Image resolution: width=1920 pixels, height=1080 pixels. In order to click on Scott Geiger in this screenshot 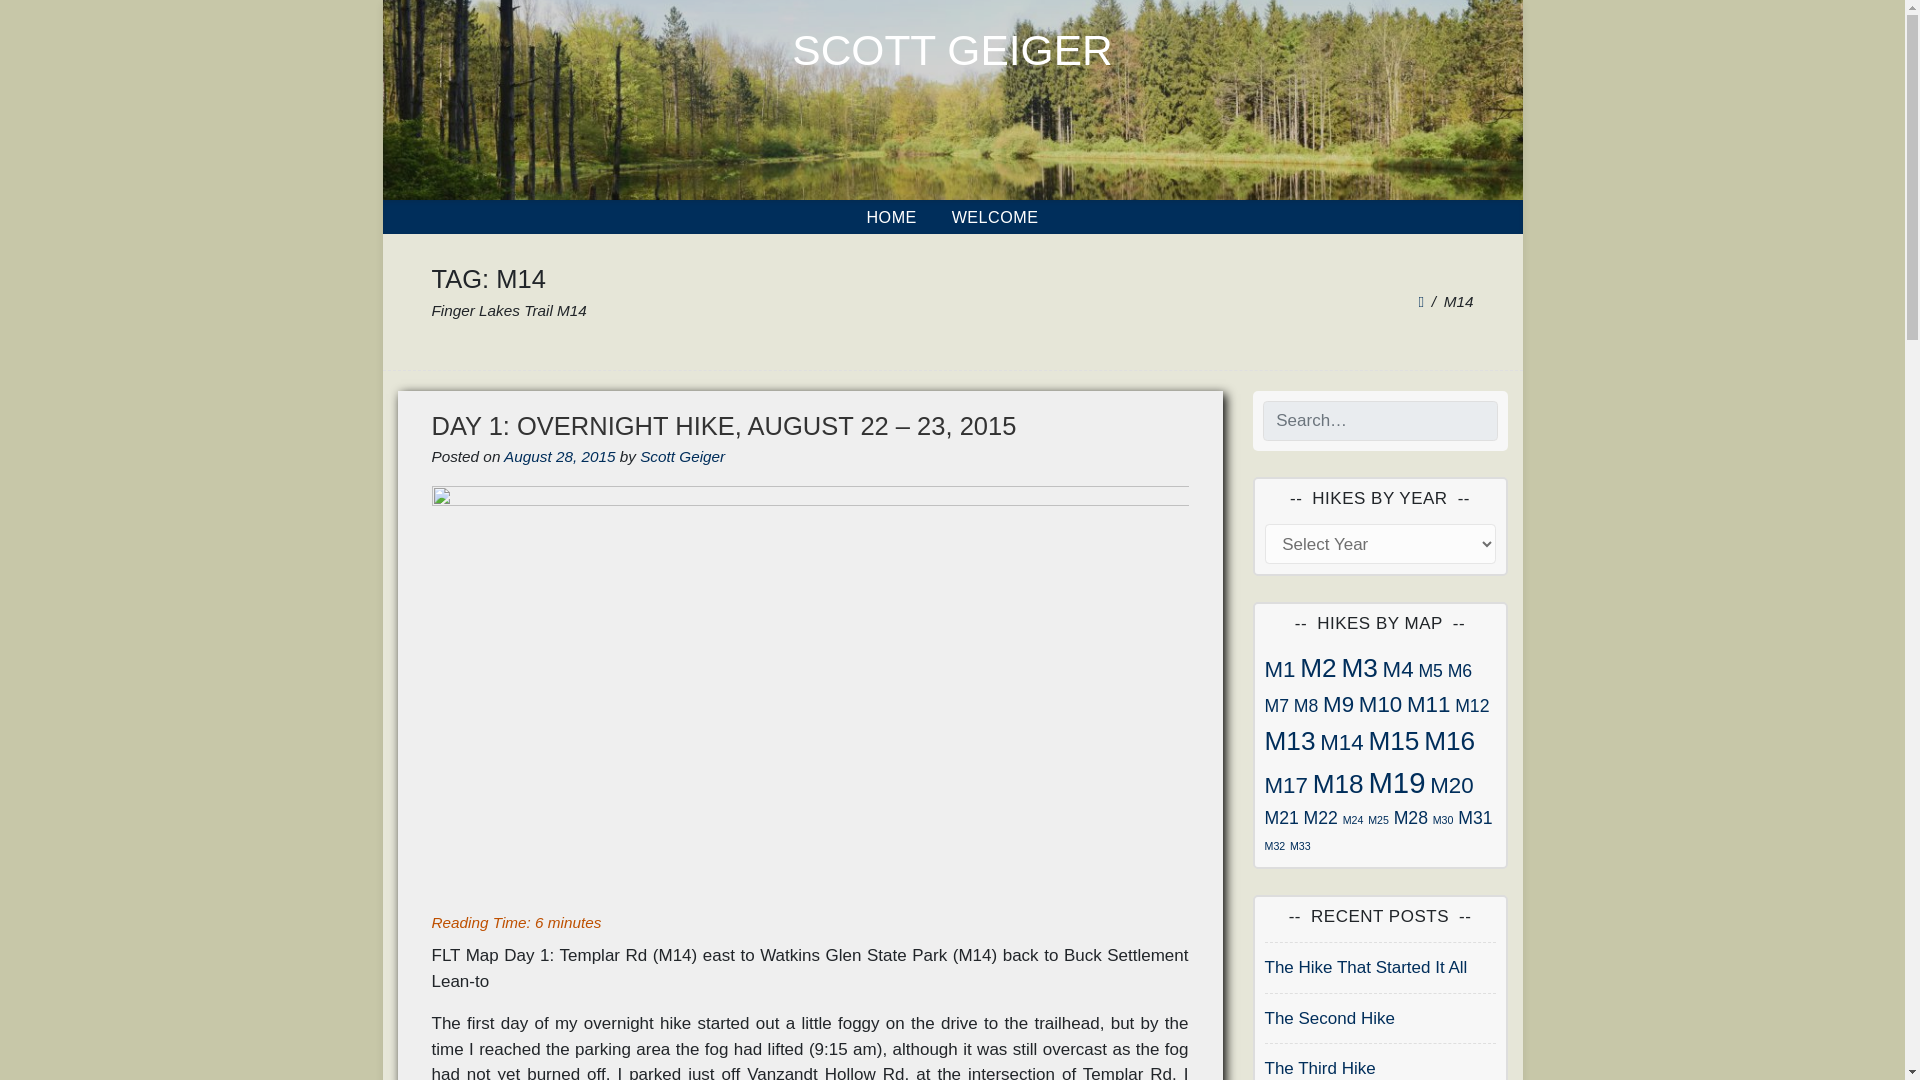, I will do `click(682, 456)`.